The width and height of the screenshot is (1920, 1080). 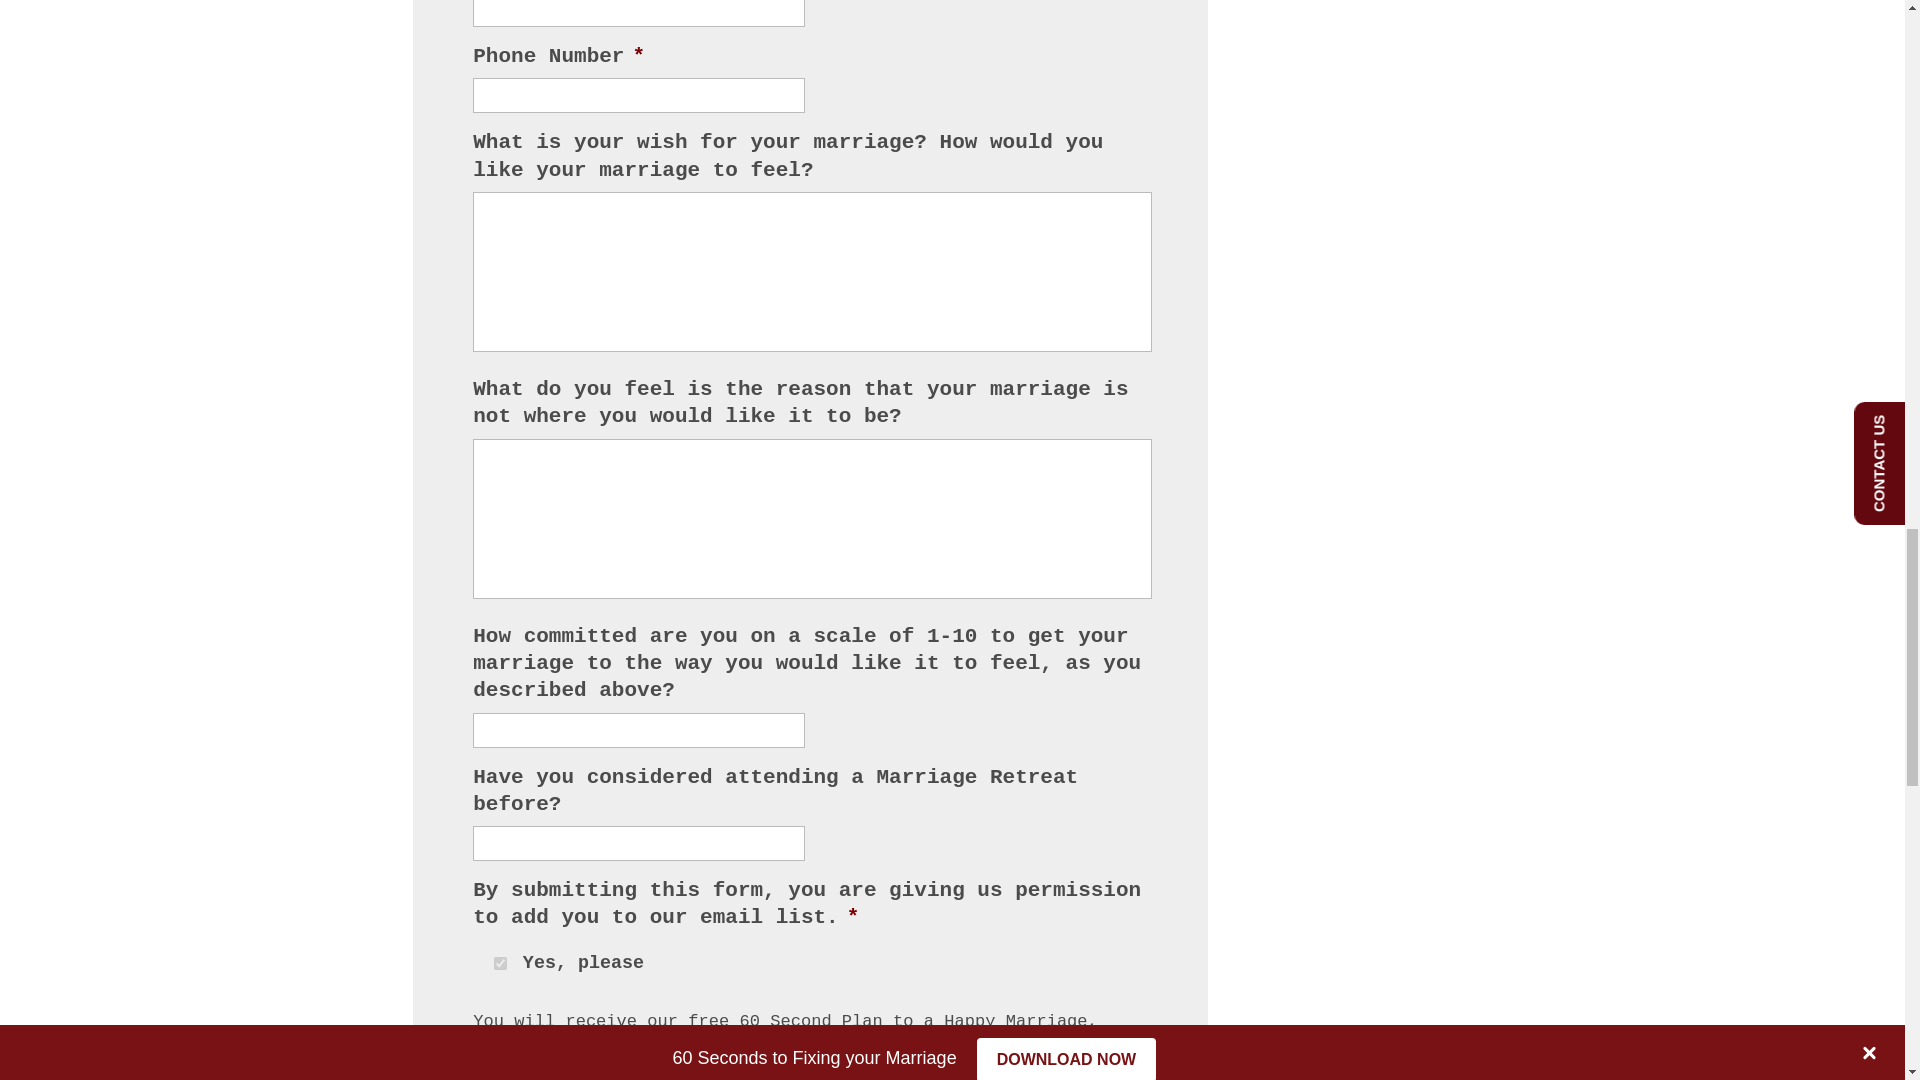 I want to click on Yes, please, so click(x=500, y=962).